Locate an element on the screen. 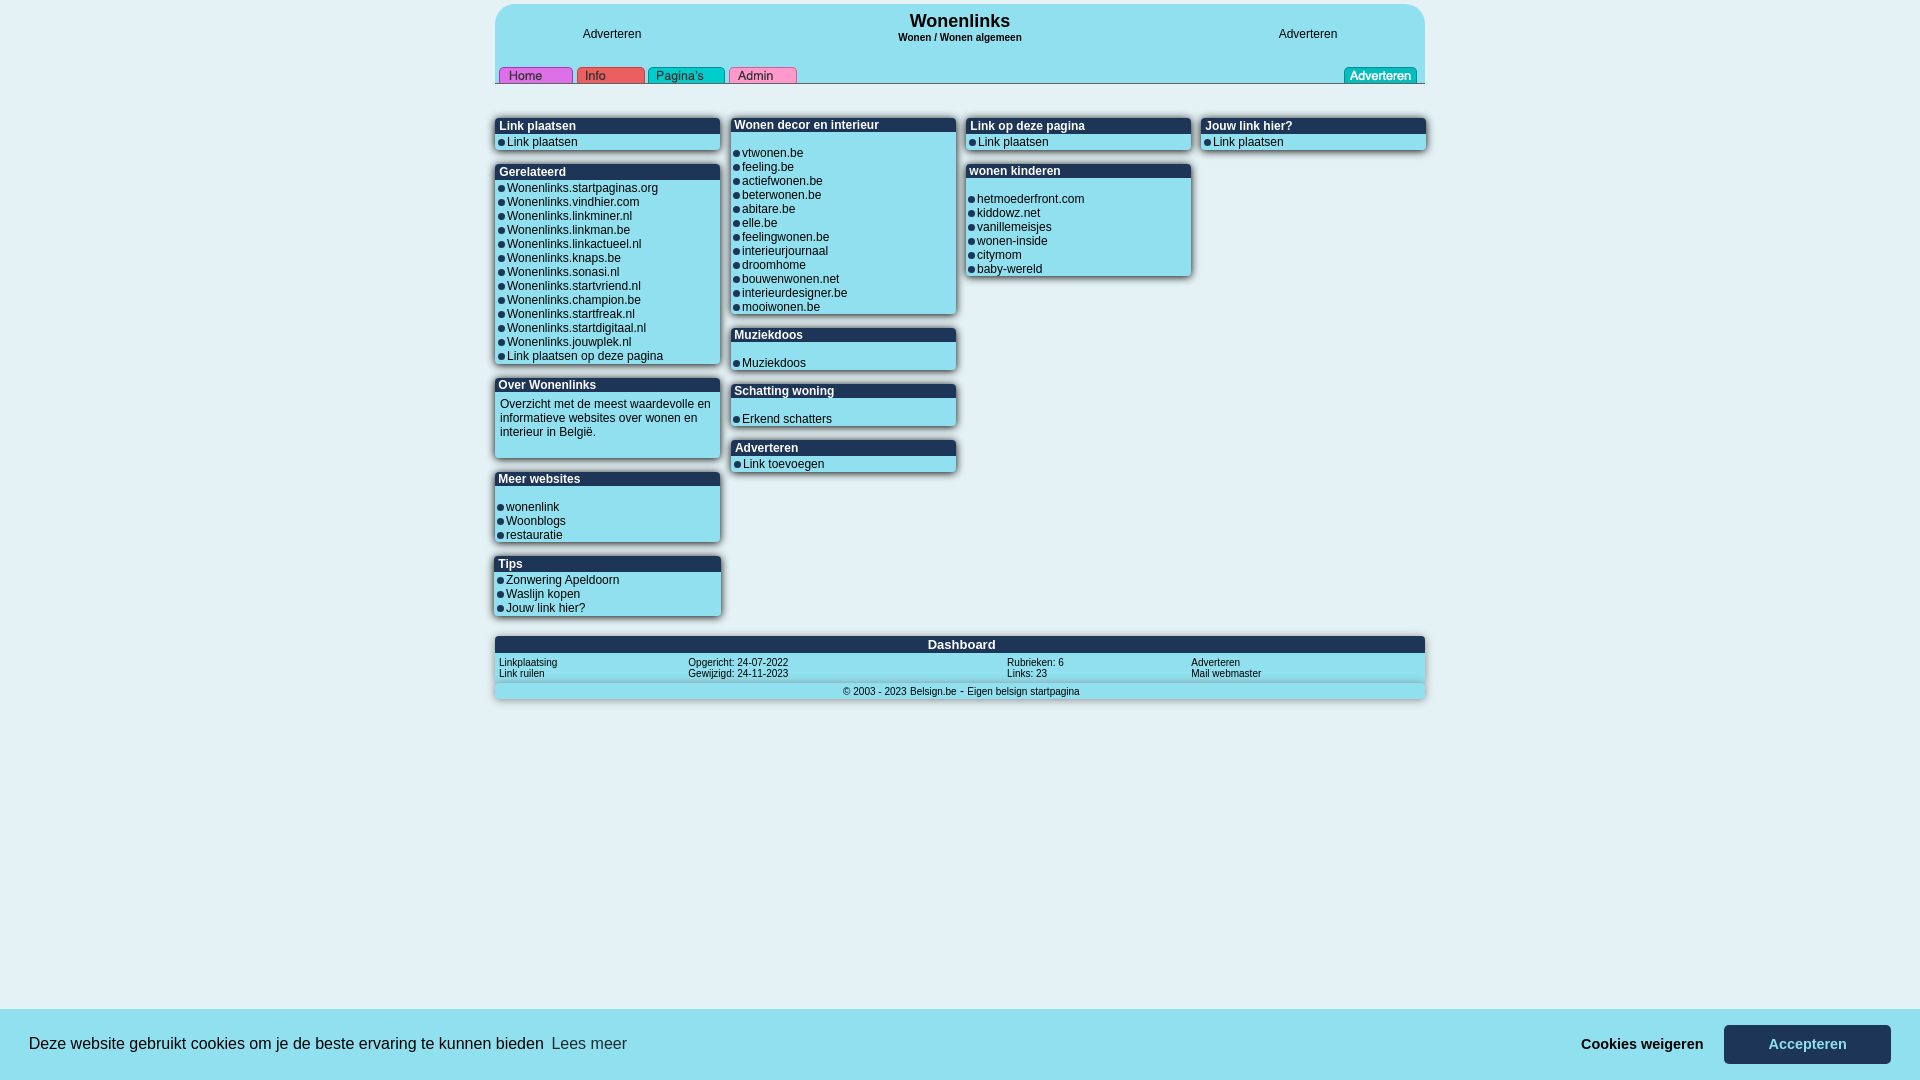  abitare.be is located at coordinates (768, 209).